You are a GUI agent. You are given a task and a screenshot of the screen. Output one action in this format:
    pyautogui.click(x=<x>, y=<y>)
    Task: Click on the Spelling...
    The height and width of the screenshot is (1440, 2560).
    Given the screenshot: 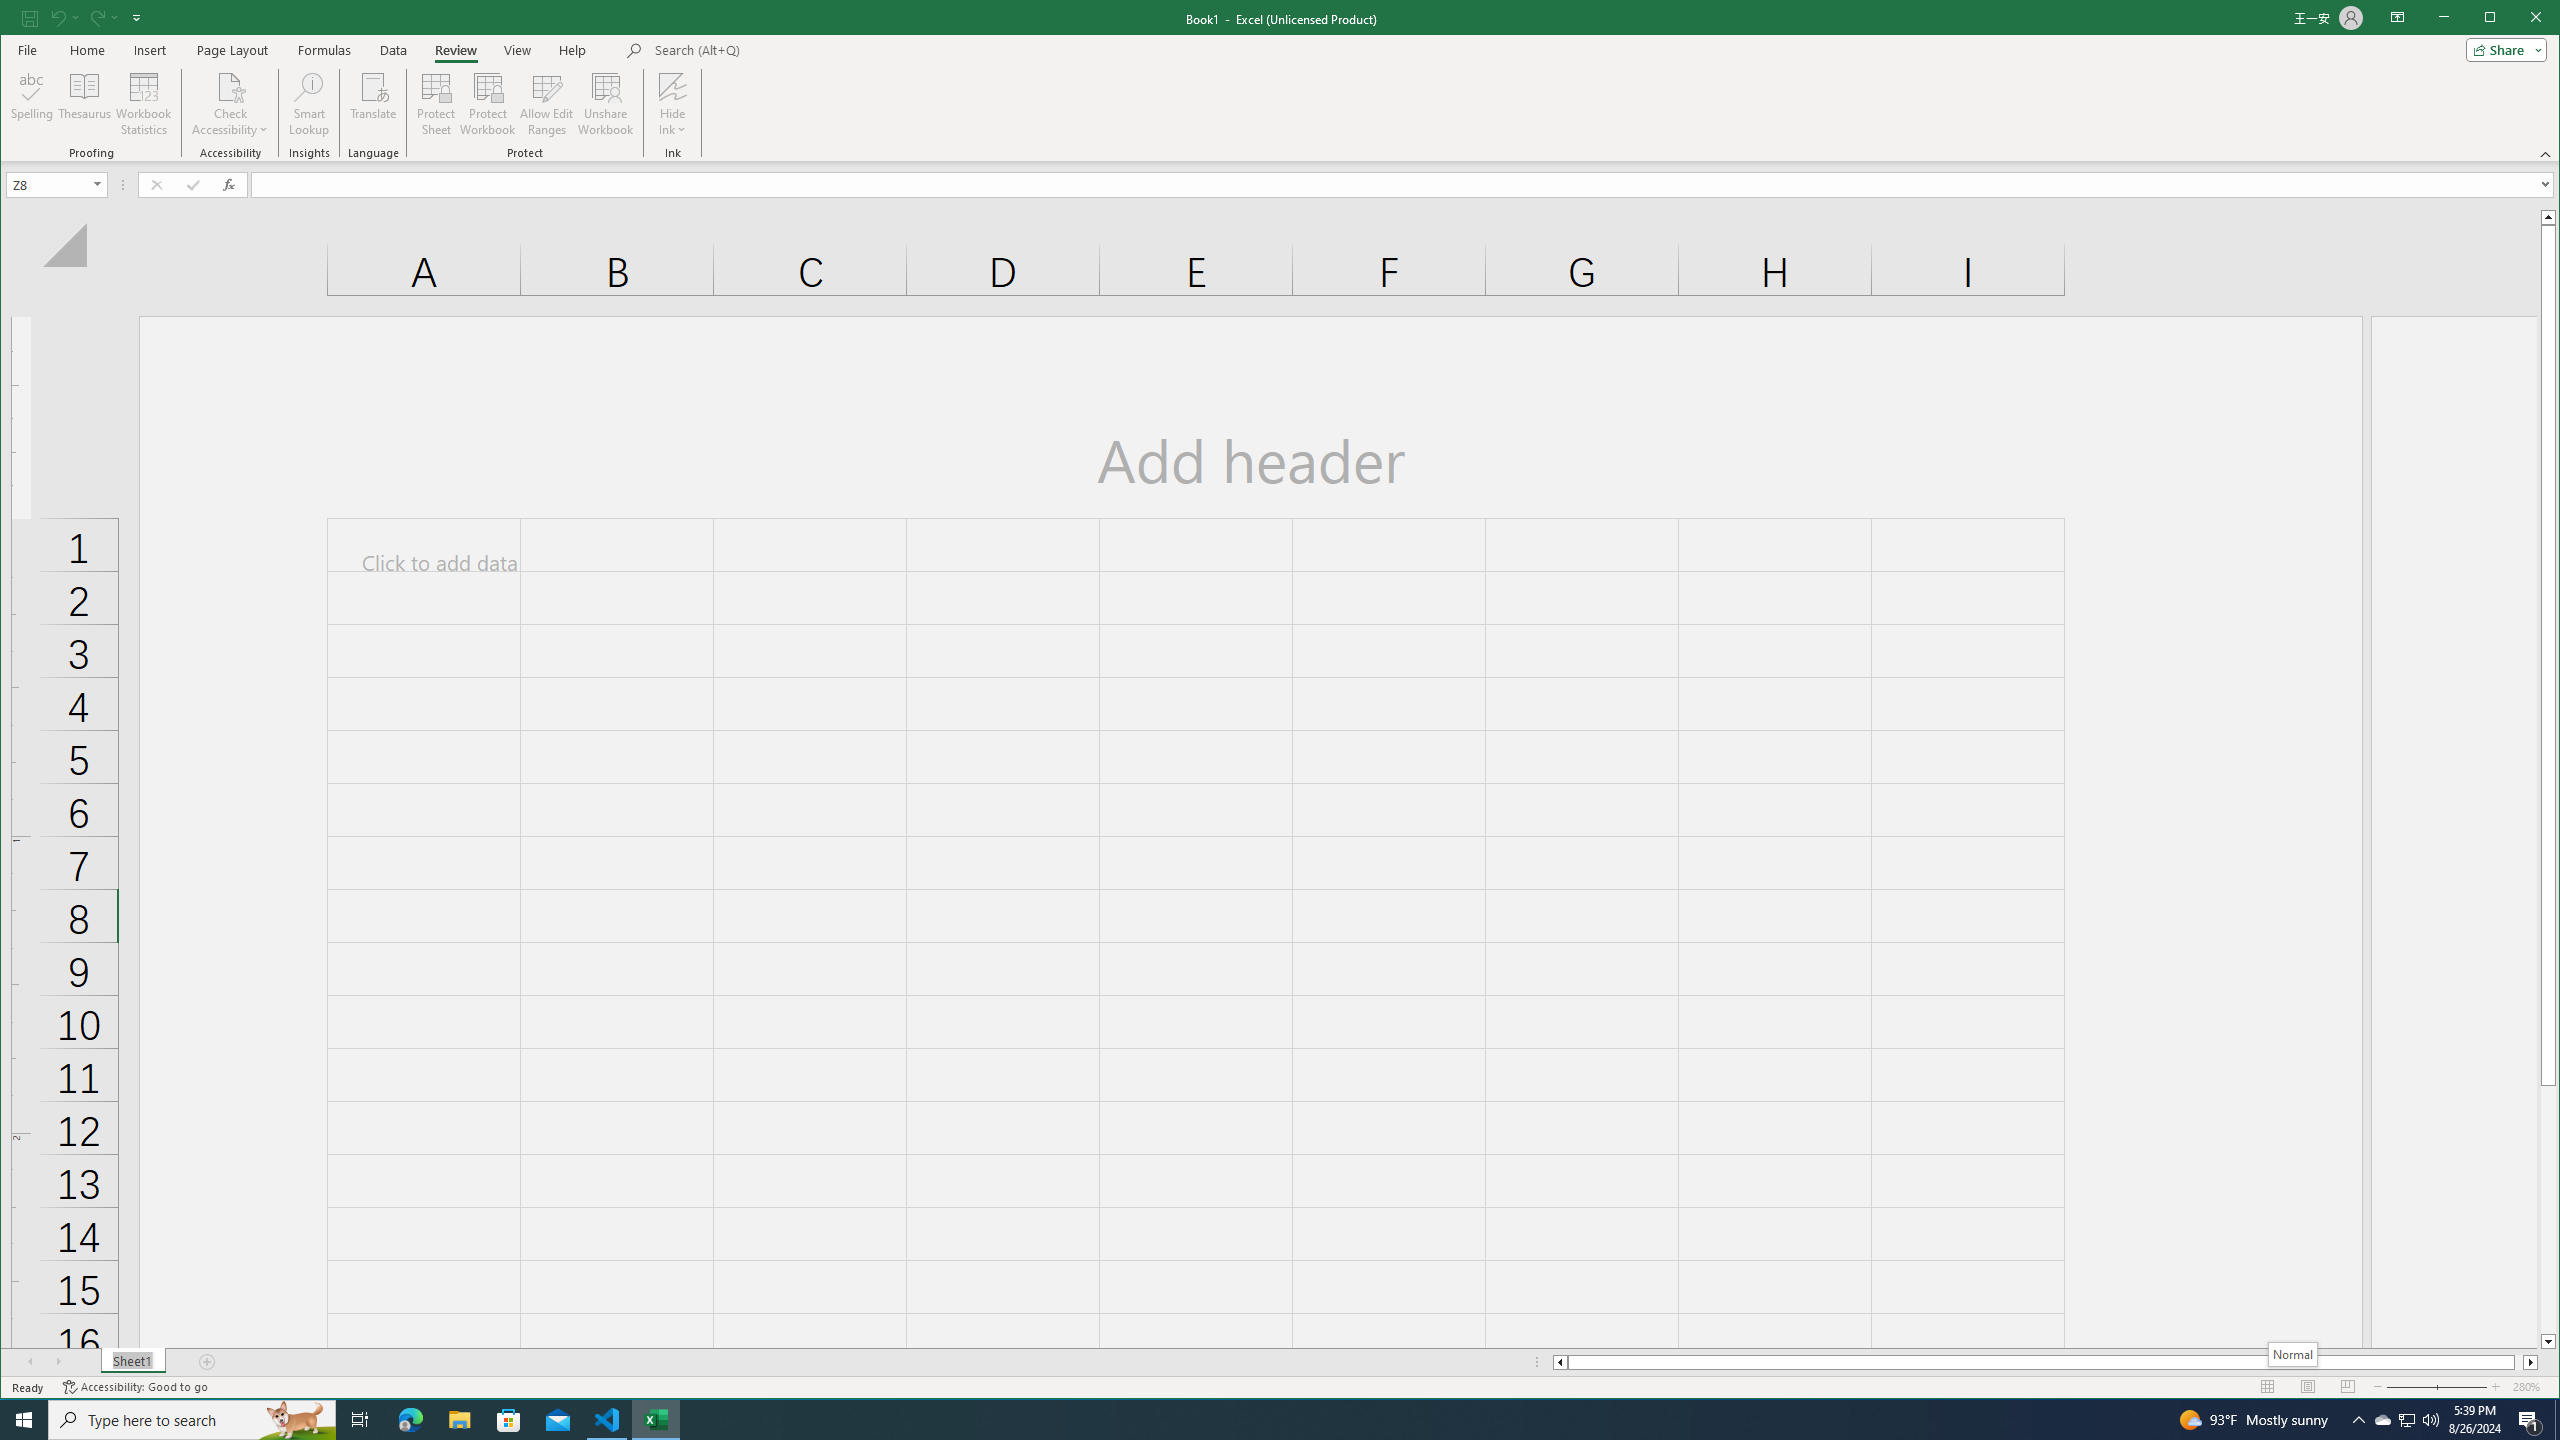 What is the action you would take?
    pyautogui.click(x=33, y=104)
    